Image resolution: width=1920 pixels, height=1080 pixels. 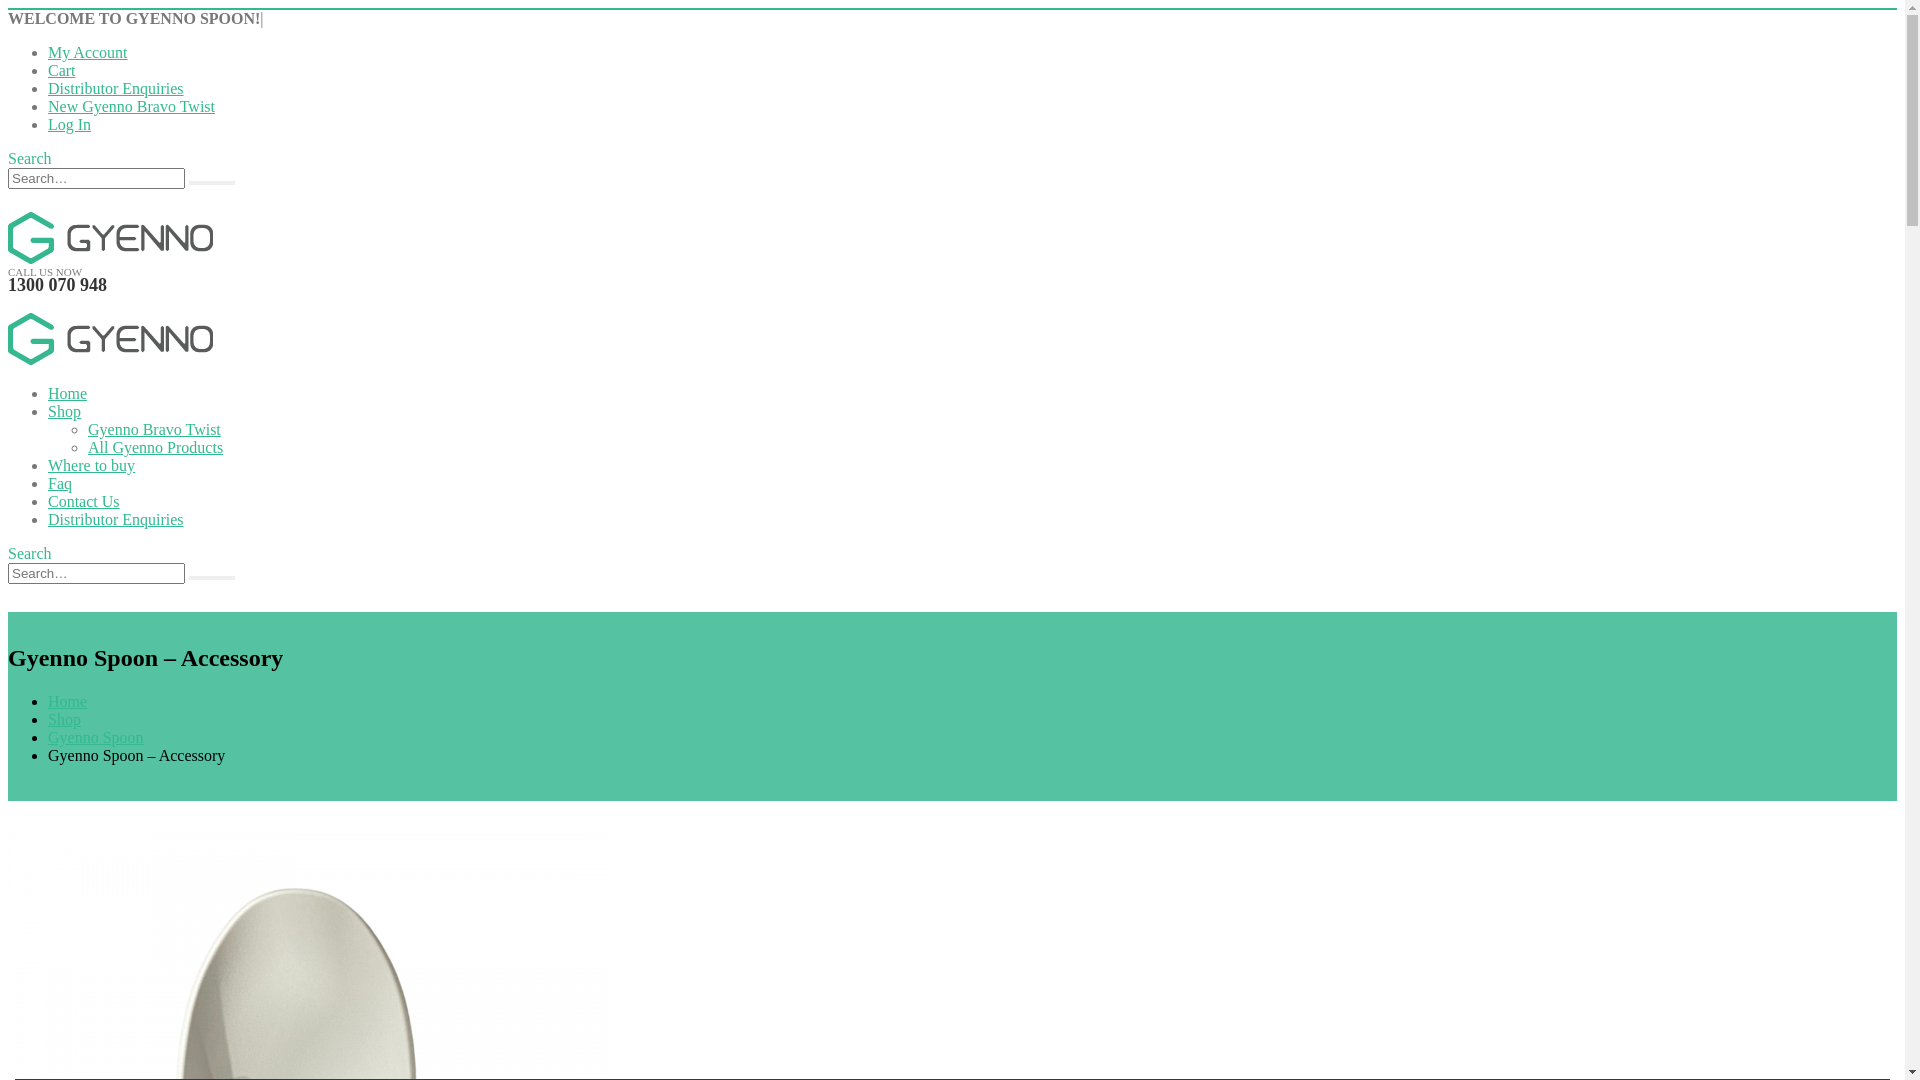 I want to click on Distributor Enquiries, so click(x=116, y=88).